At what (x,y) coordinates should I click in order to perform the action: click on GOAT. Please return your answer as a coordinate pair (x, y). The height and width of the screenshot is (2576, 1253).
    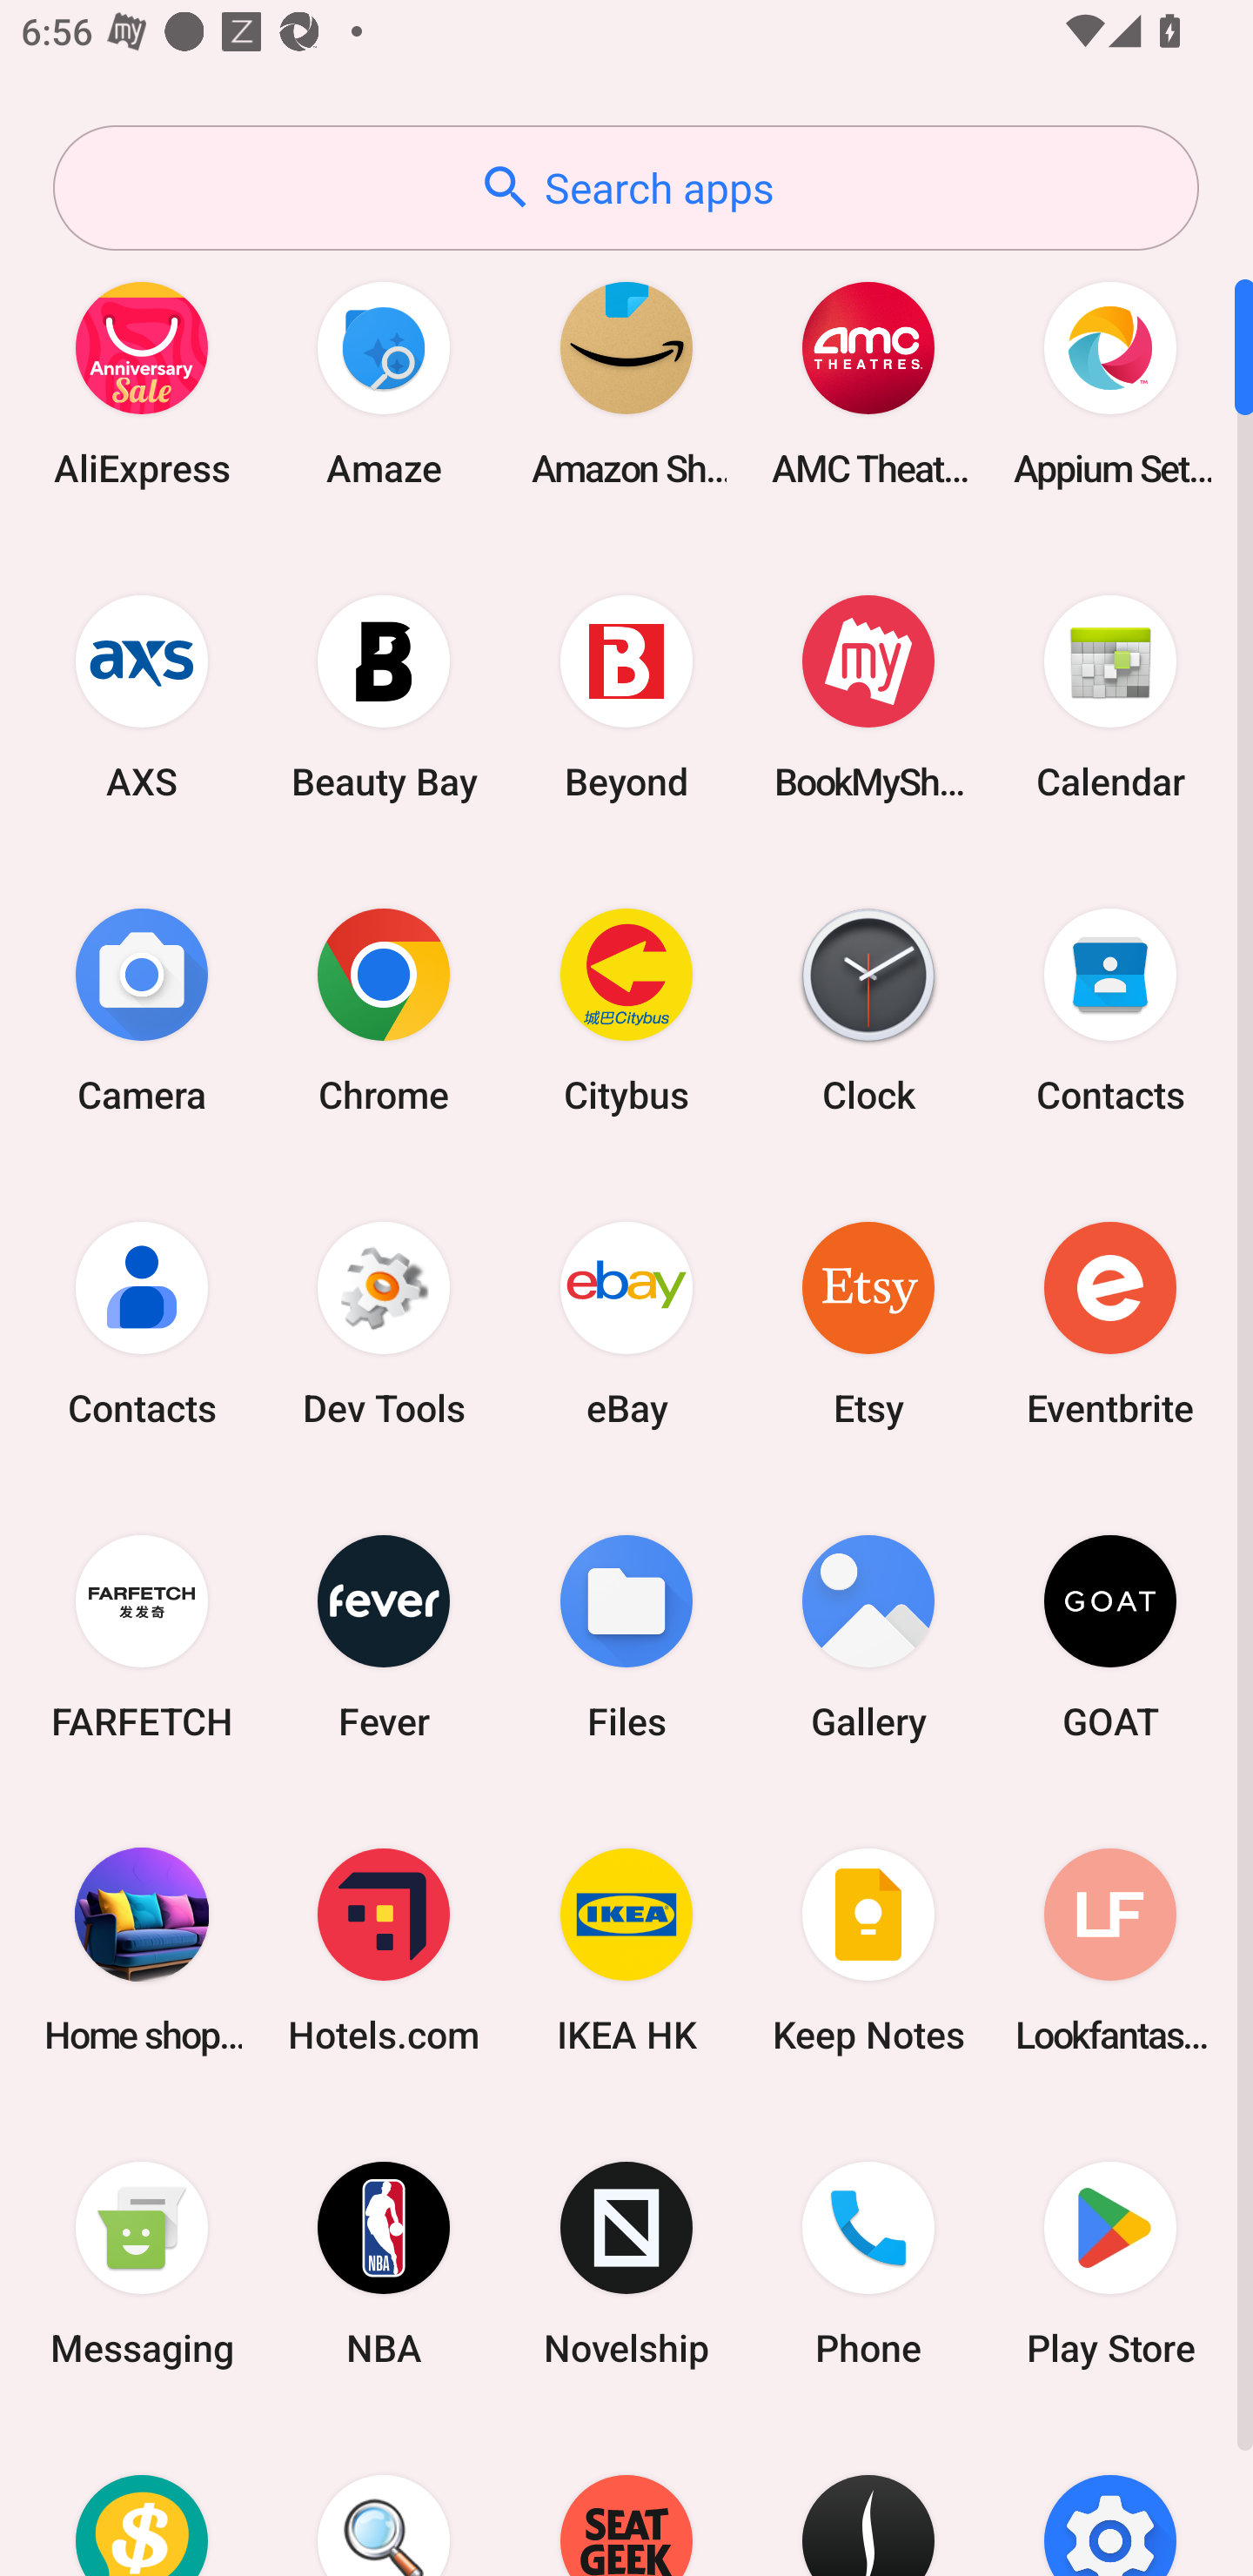
    Looking at the image, I should click on (1110, 1636).